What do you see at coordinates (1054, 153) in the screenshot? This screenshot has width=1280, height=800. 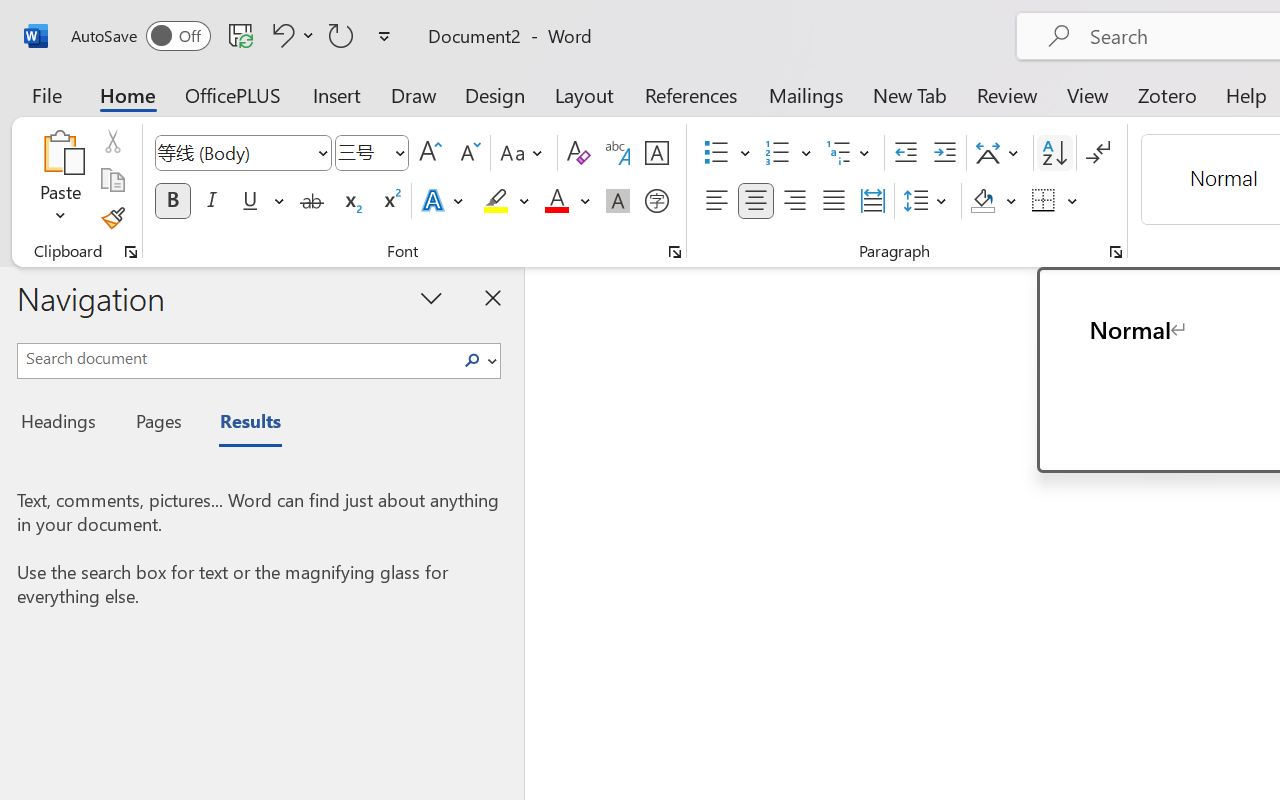 I see `Sort...` at bounding box center [1054, 153].